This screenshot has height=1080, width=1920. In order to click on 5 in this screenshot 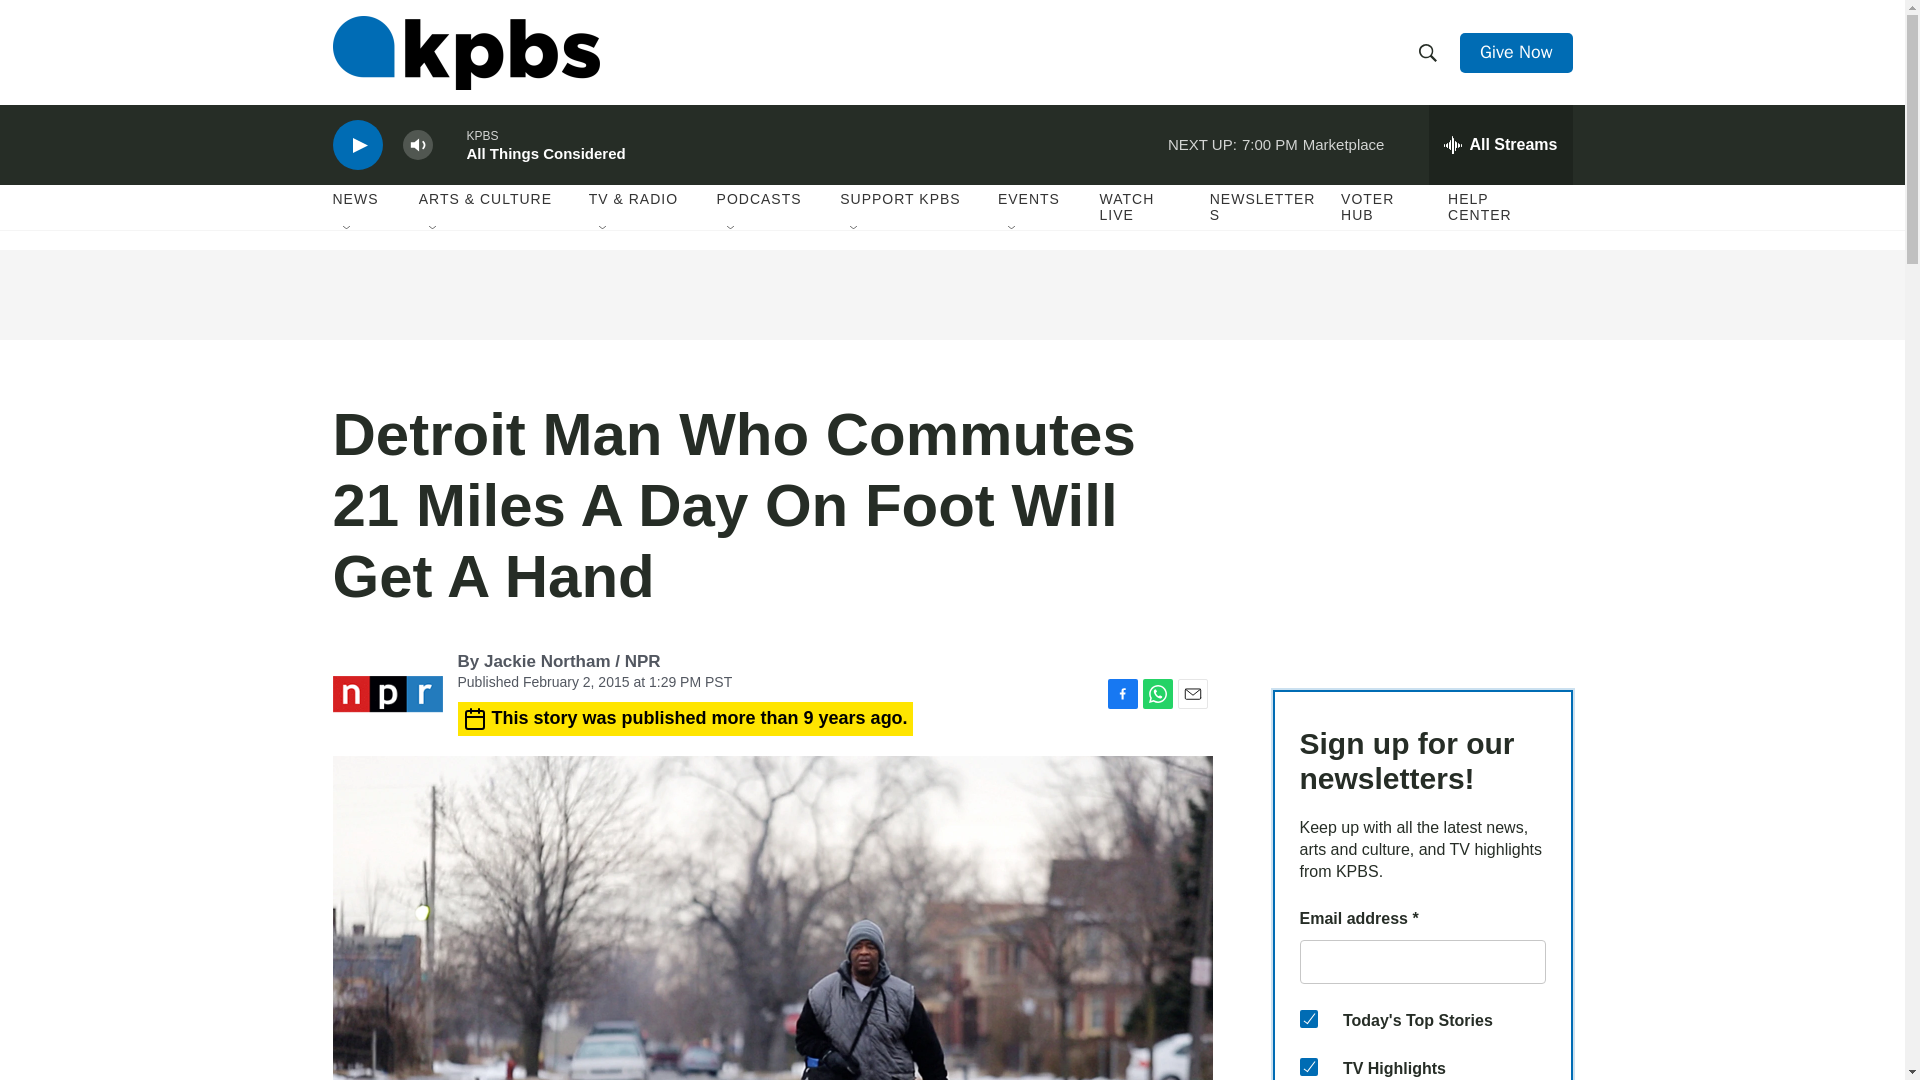, I will do `click(1308, 1066)`.